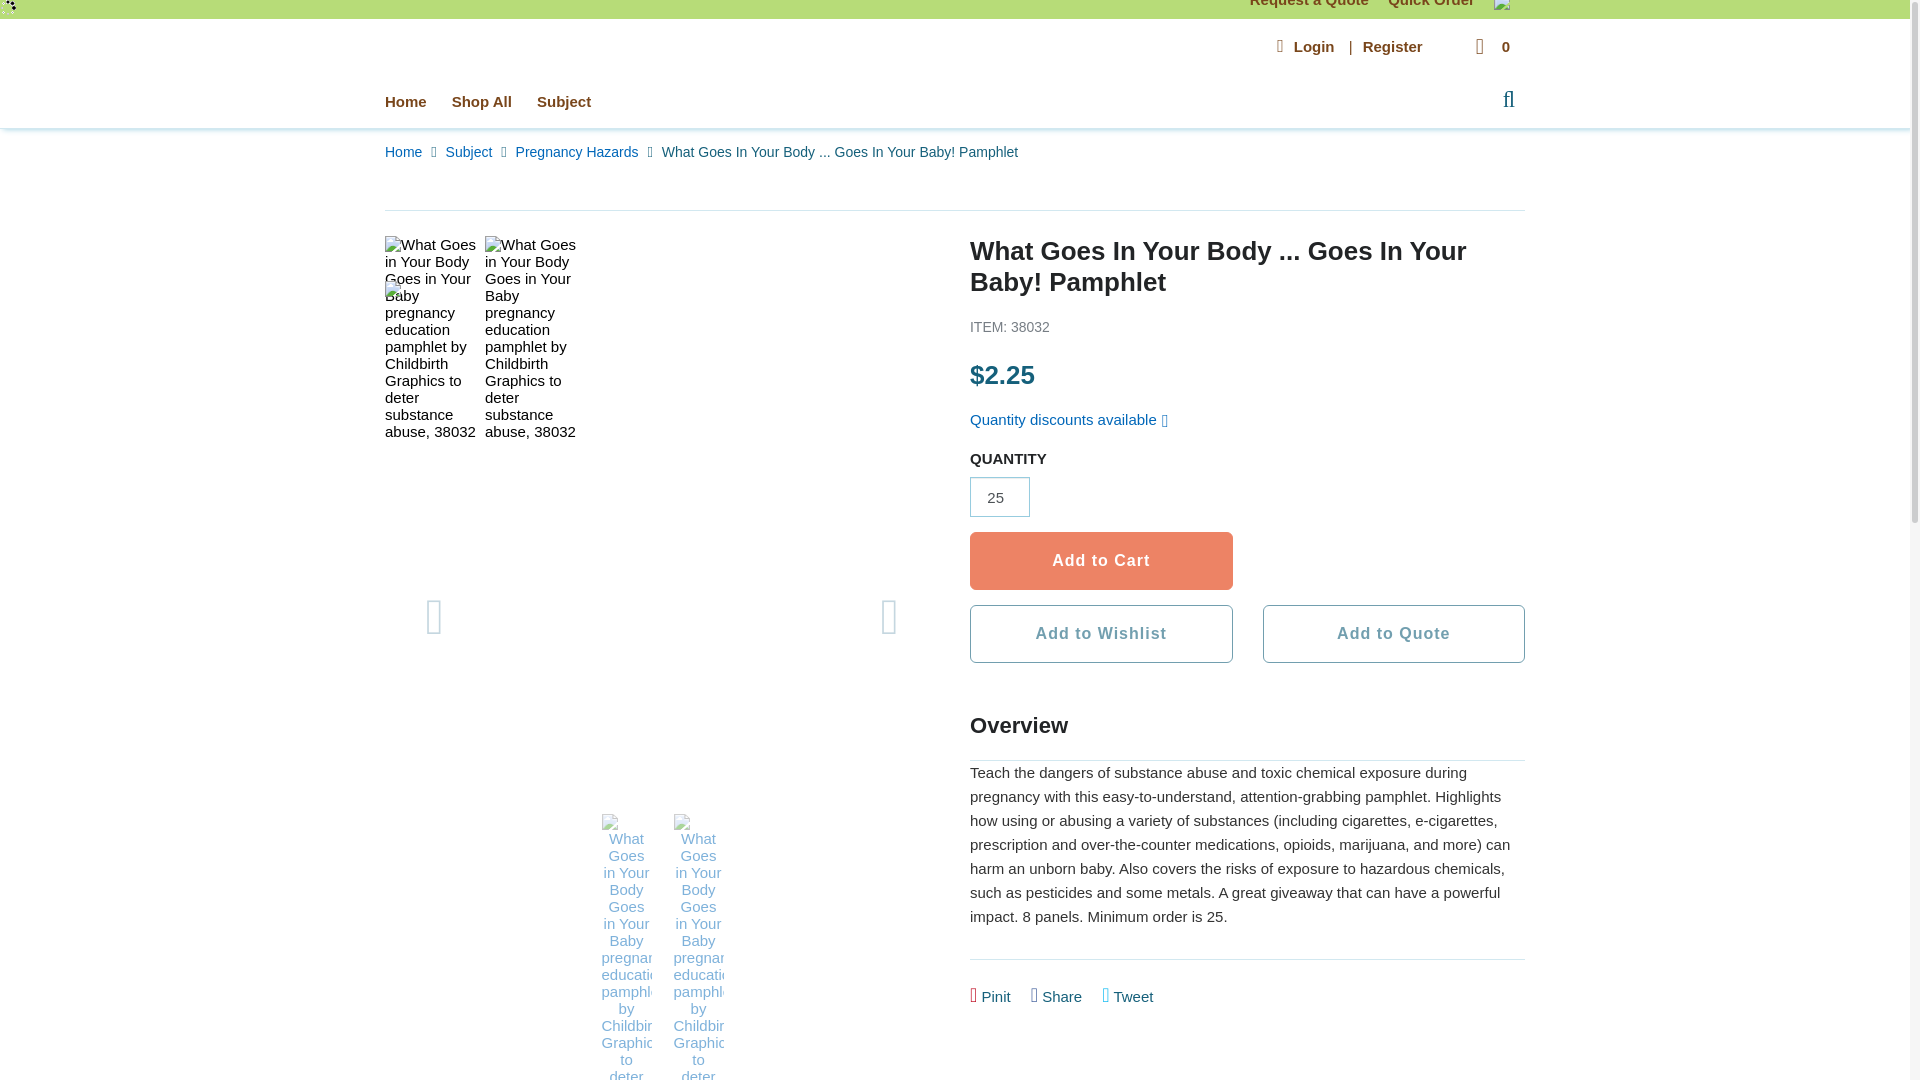 This screenshot has height=1080, width=1920. What do you see at coordinates (1490, 46) in the screenshot?
I see `0` at bounding box center [1490, 46].